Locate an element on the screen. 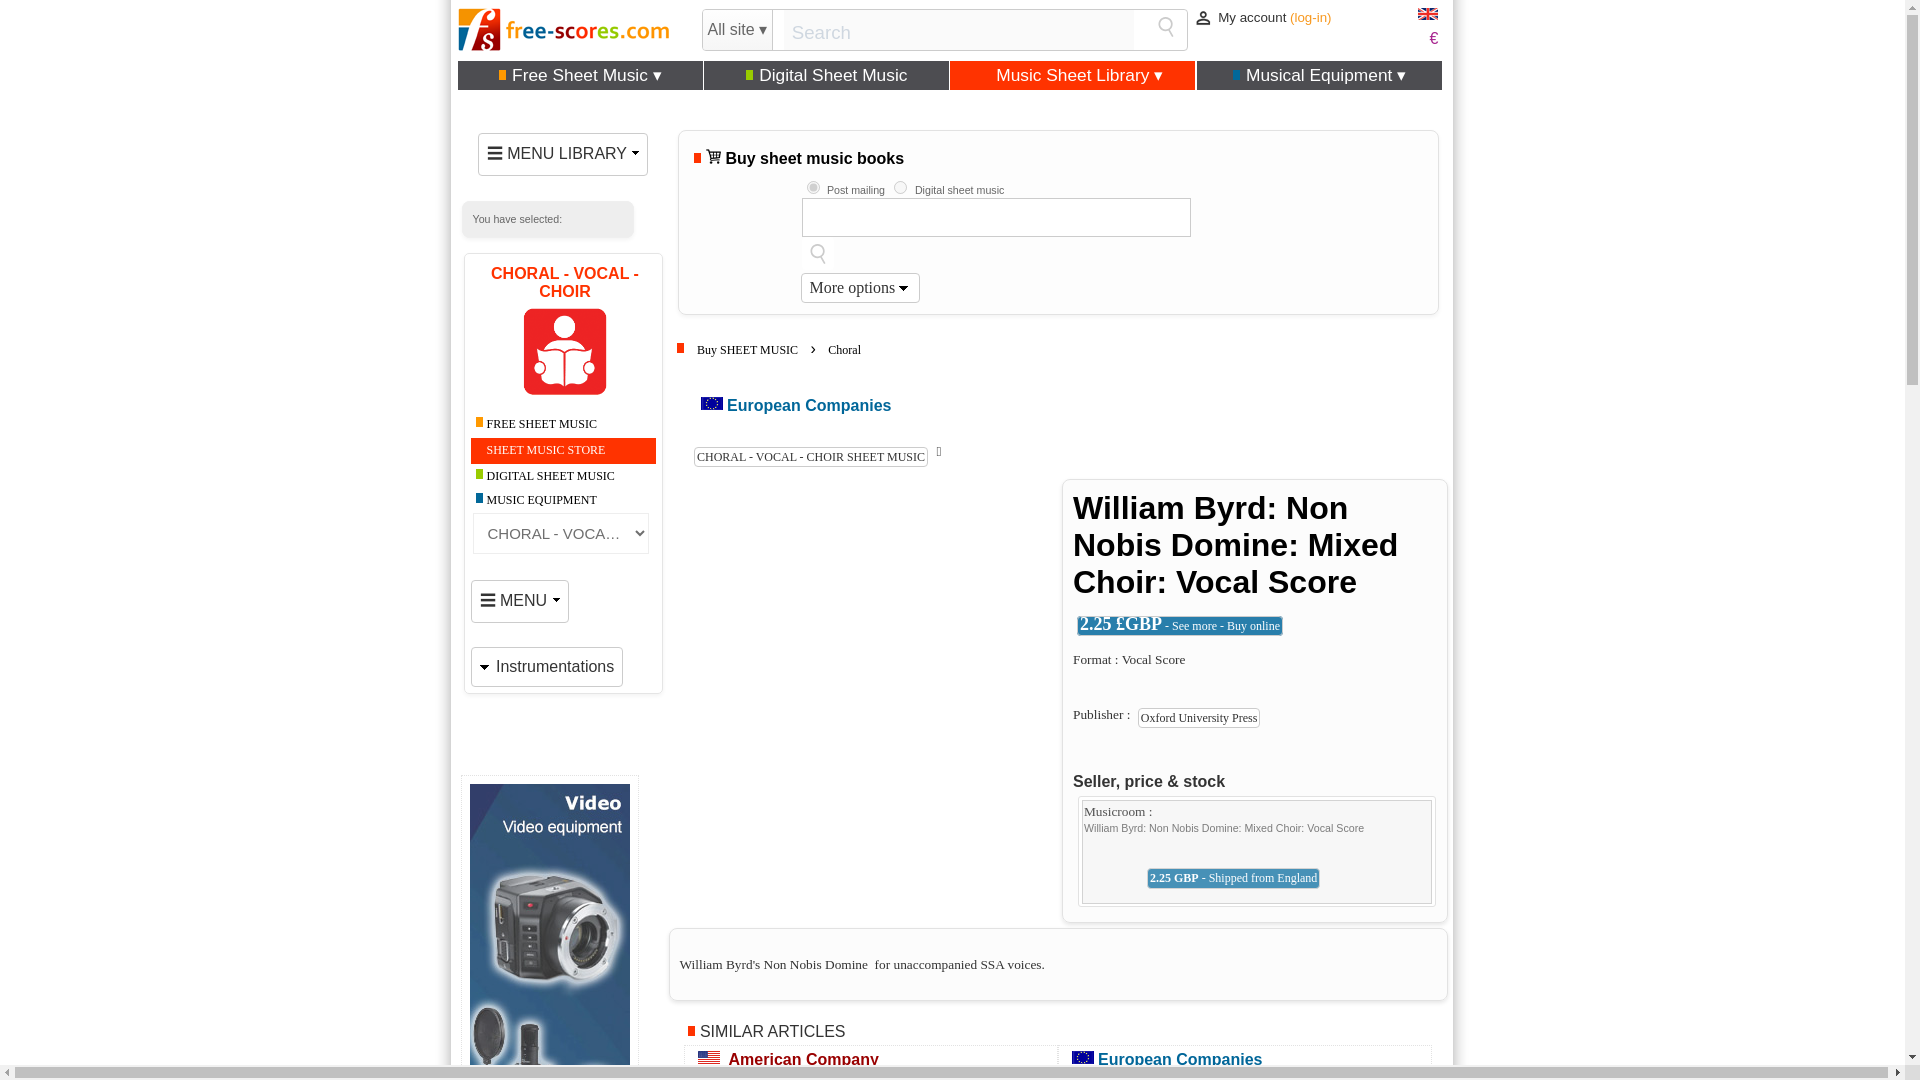  2 is located at coordinates (900, 188).